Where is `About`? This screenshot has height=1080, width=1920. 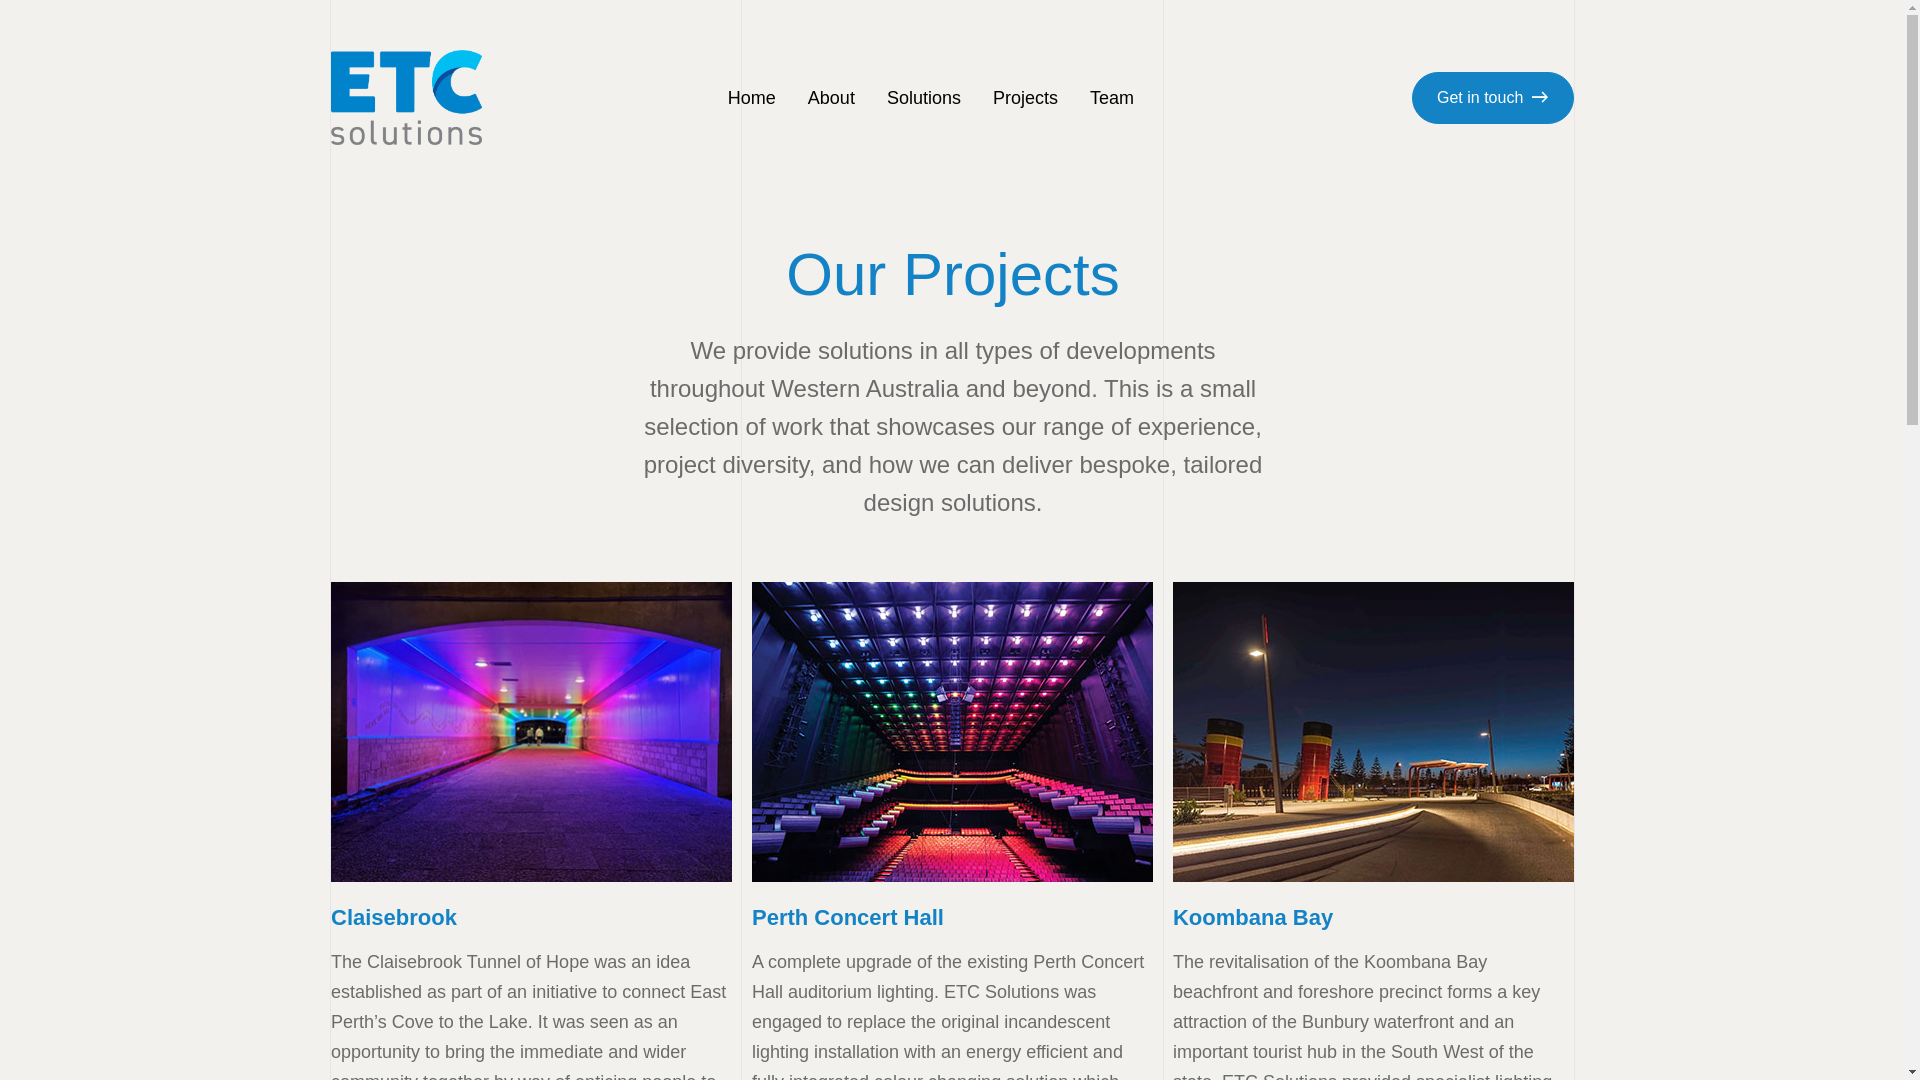 About is located at coordinates (880, 801).